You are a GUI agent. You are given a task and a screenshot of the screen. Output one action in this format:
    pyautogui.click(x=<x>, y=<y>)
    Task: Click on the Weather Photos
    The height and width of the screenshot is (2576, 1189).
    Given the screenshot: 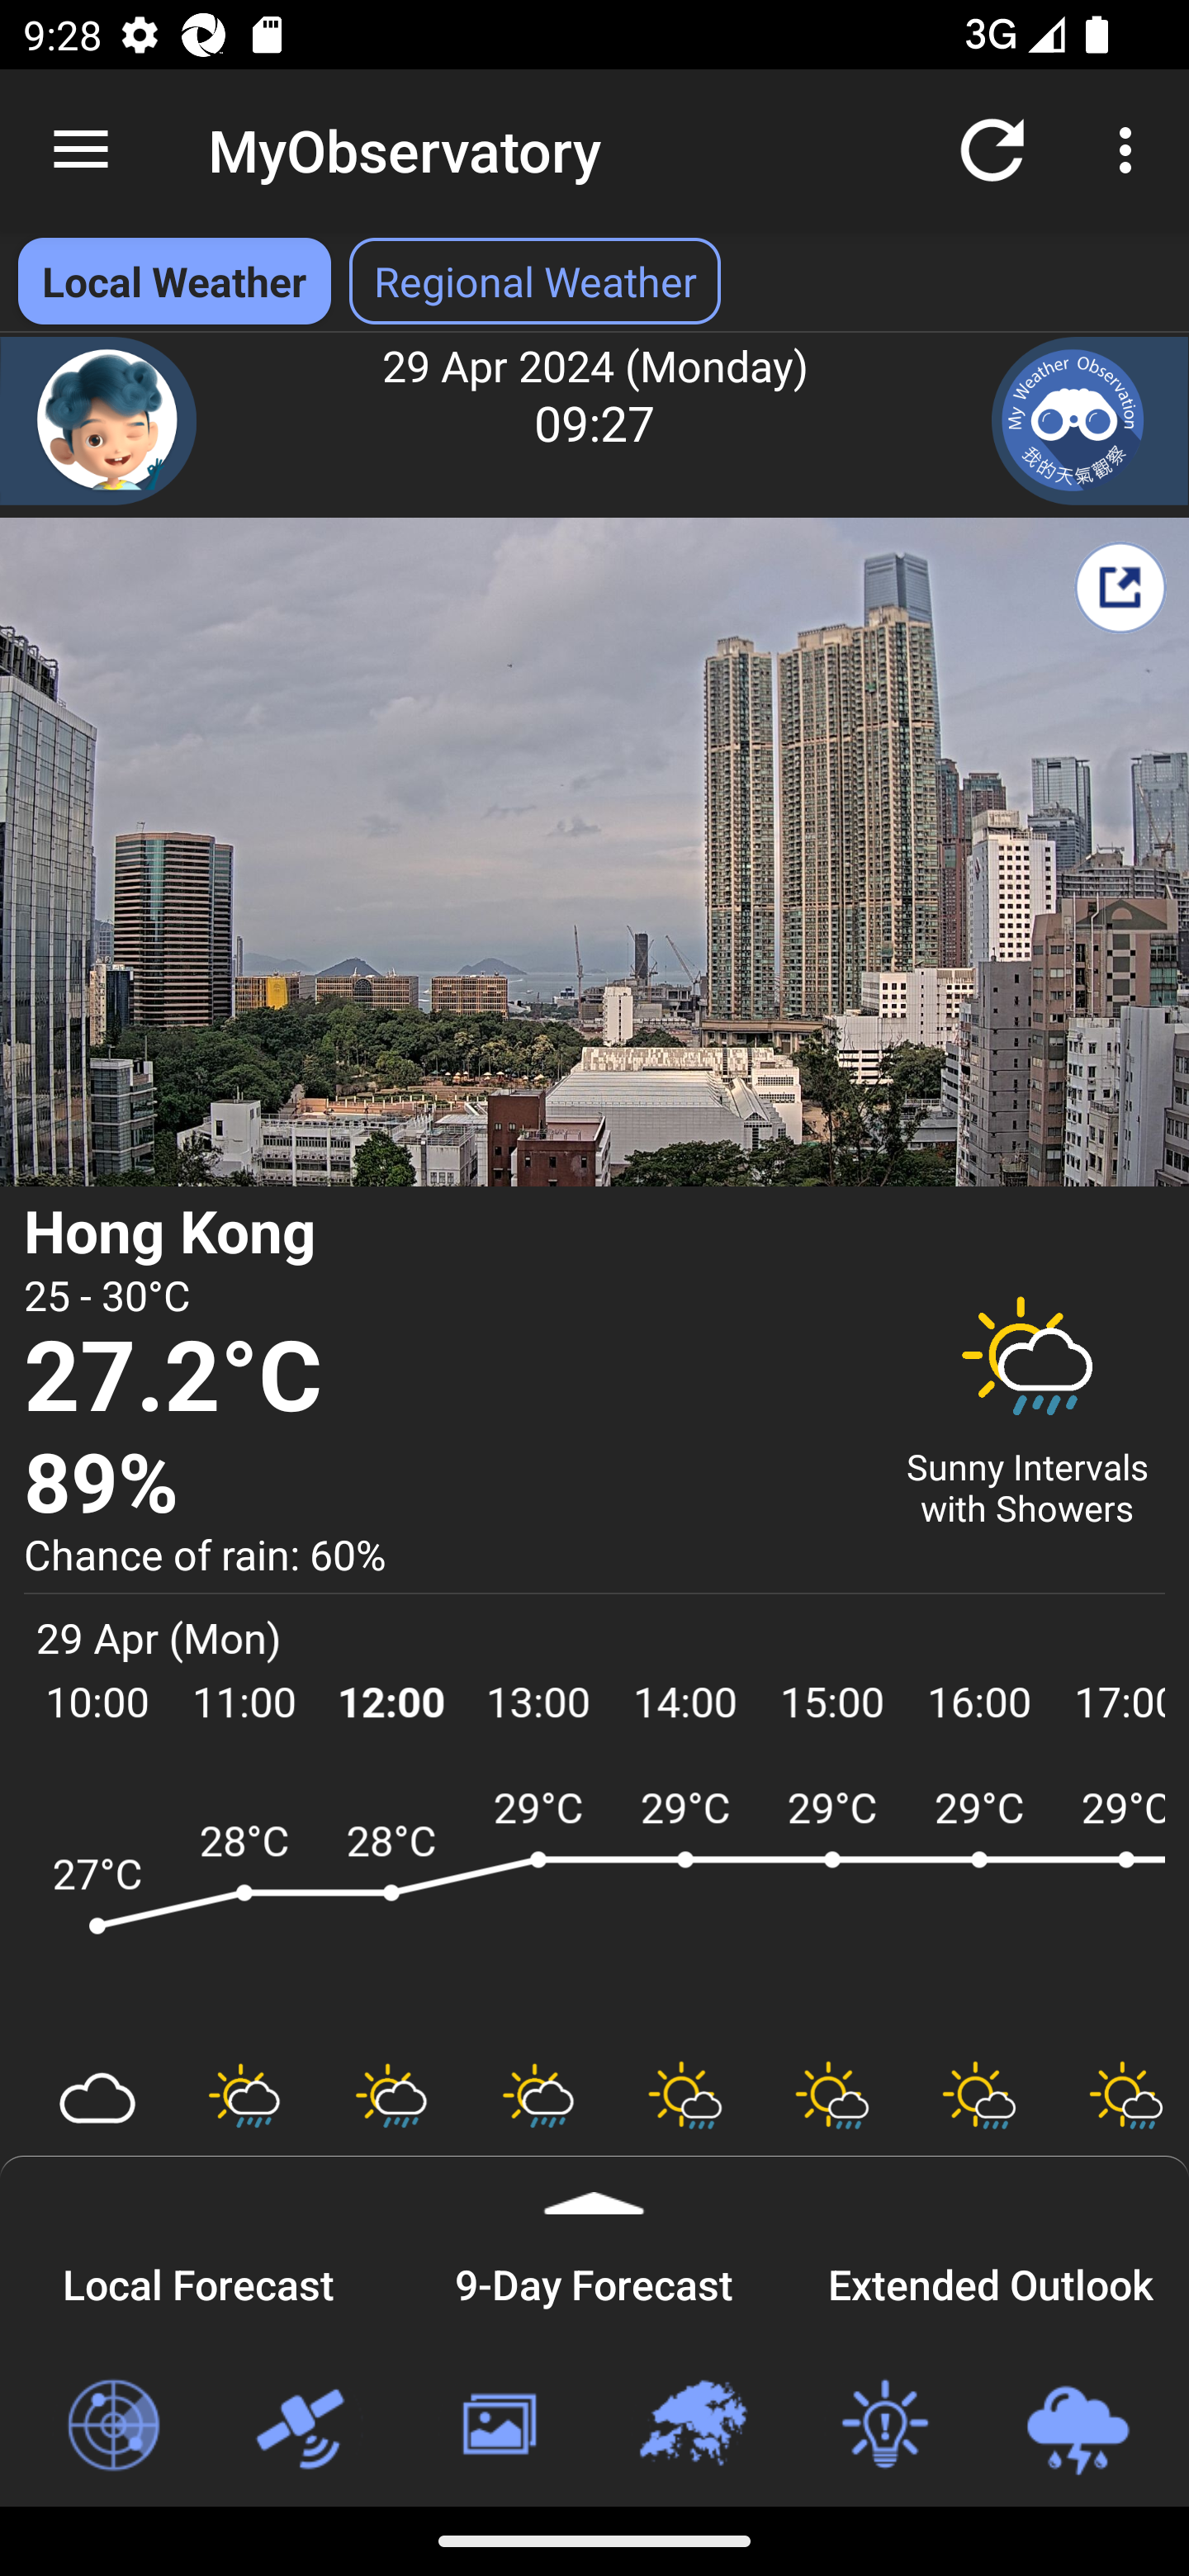 What is the action you would take?
    pyautogui.click(x=497, y=2426)
    